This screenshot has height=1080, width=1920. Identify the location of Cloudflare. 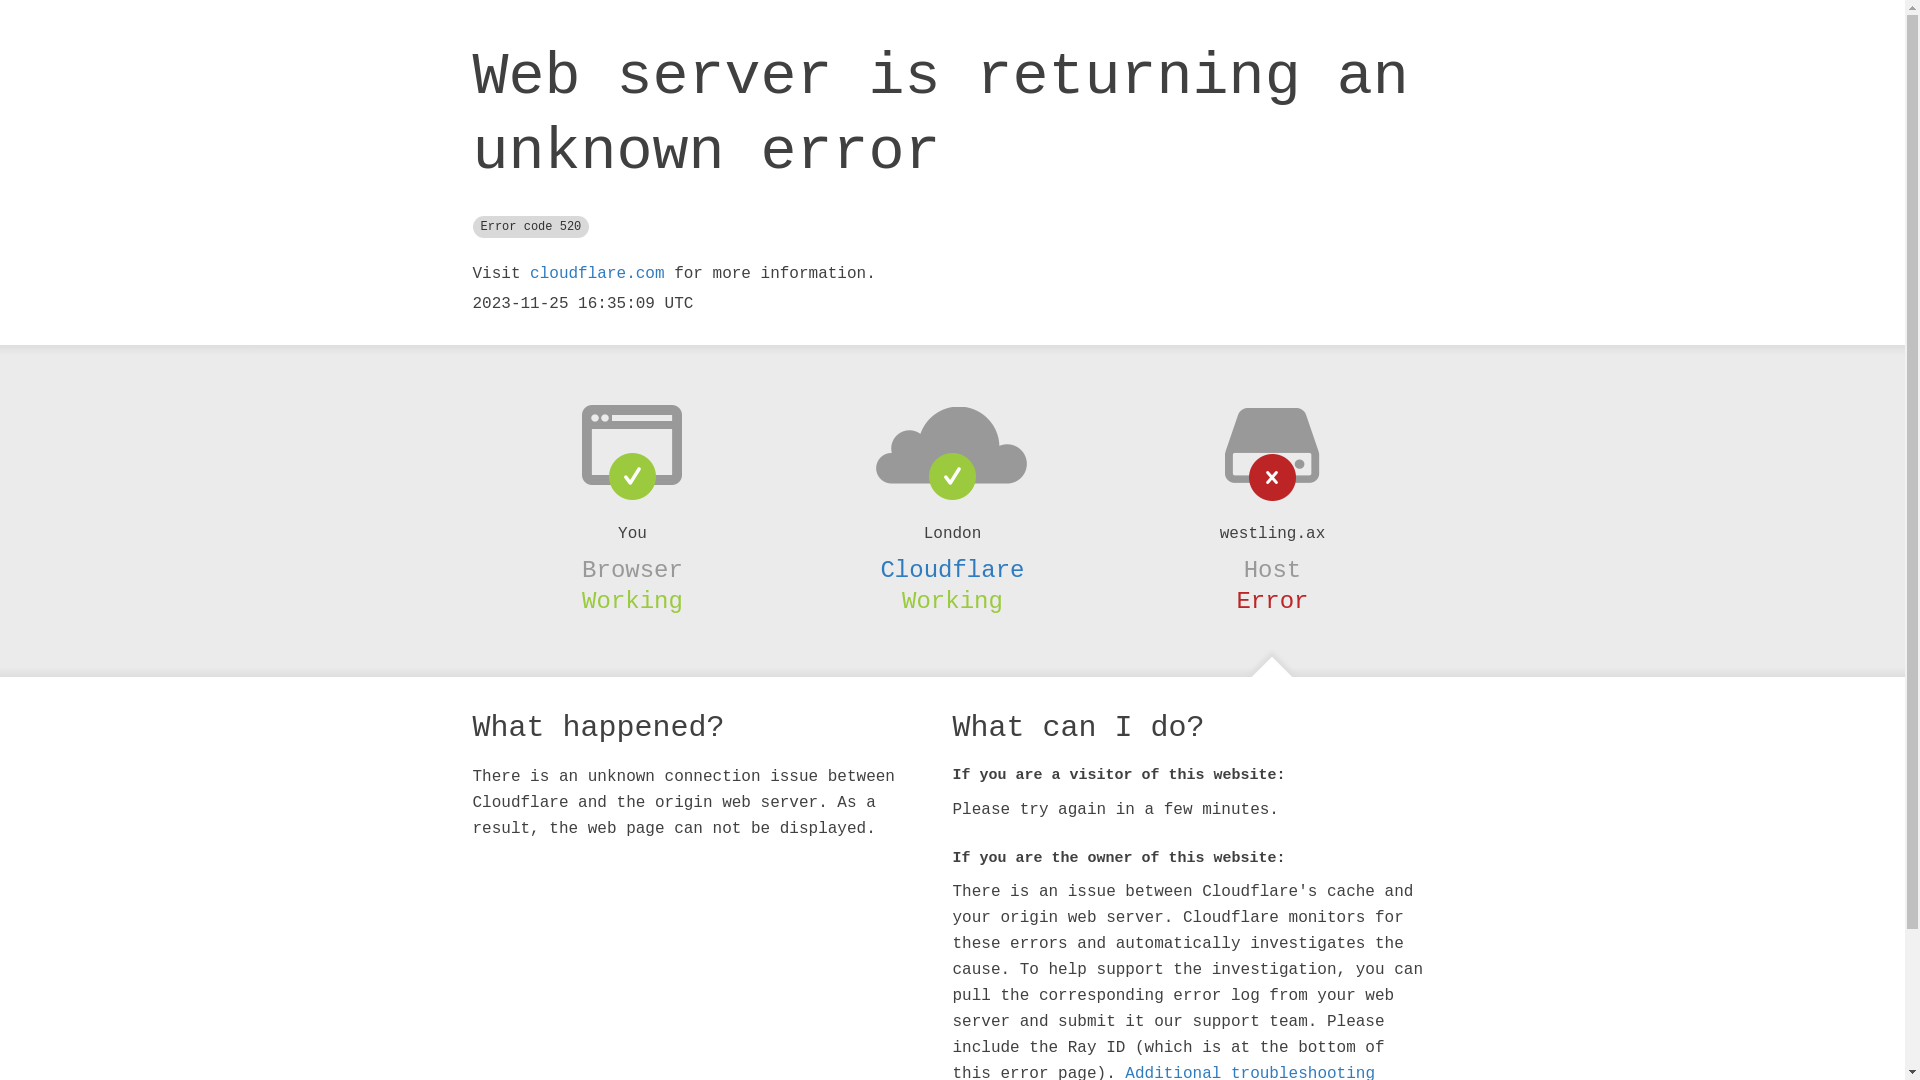
(952, 570).